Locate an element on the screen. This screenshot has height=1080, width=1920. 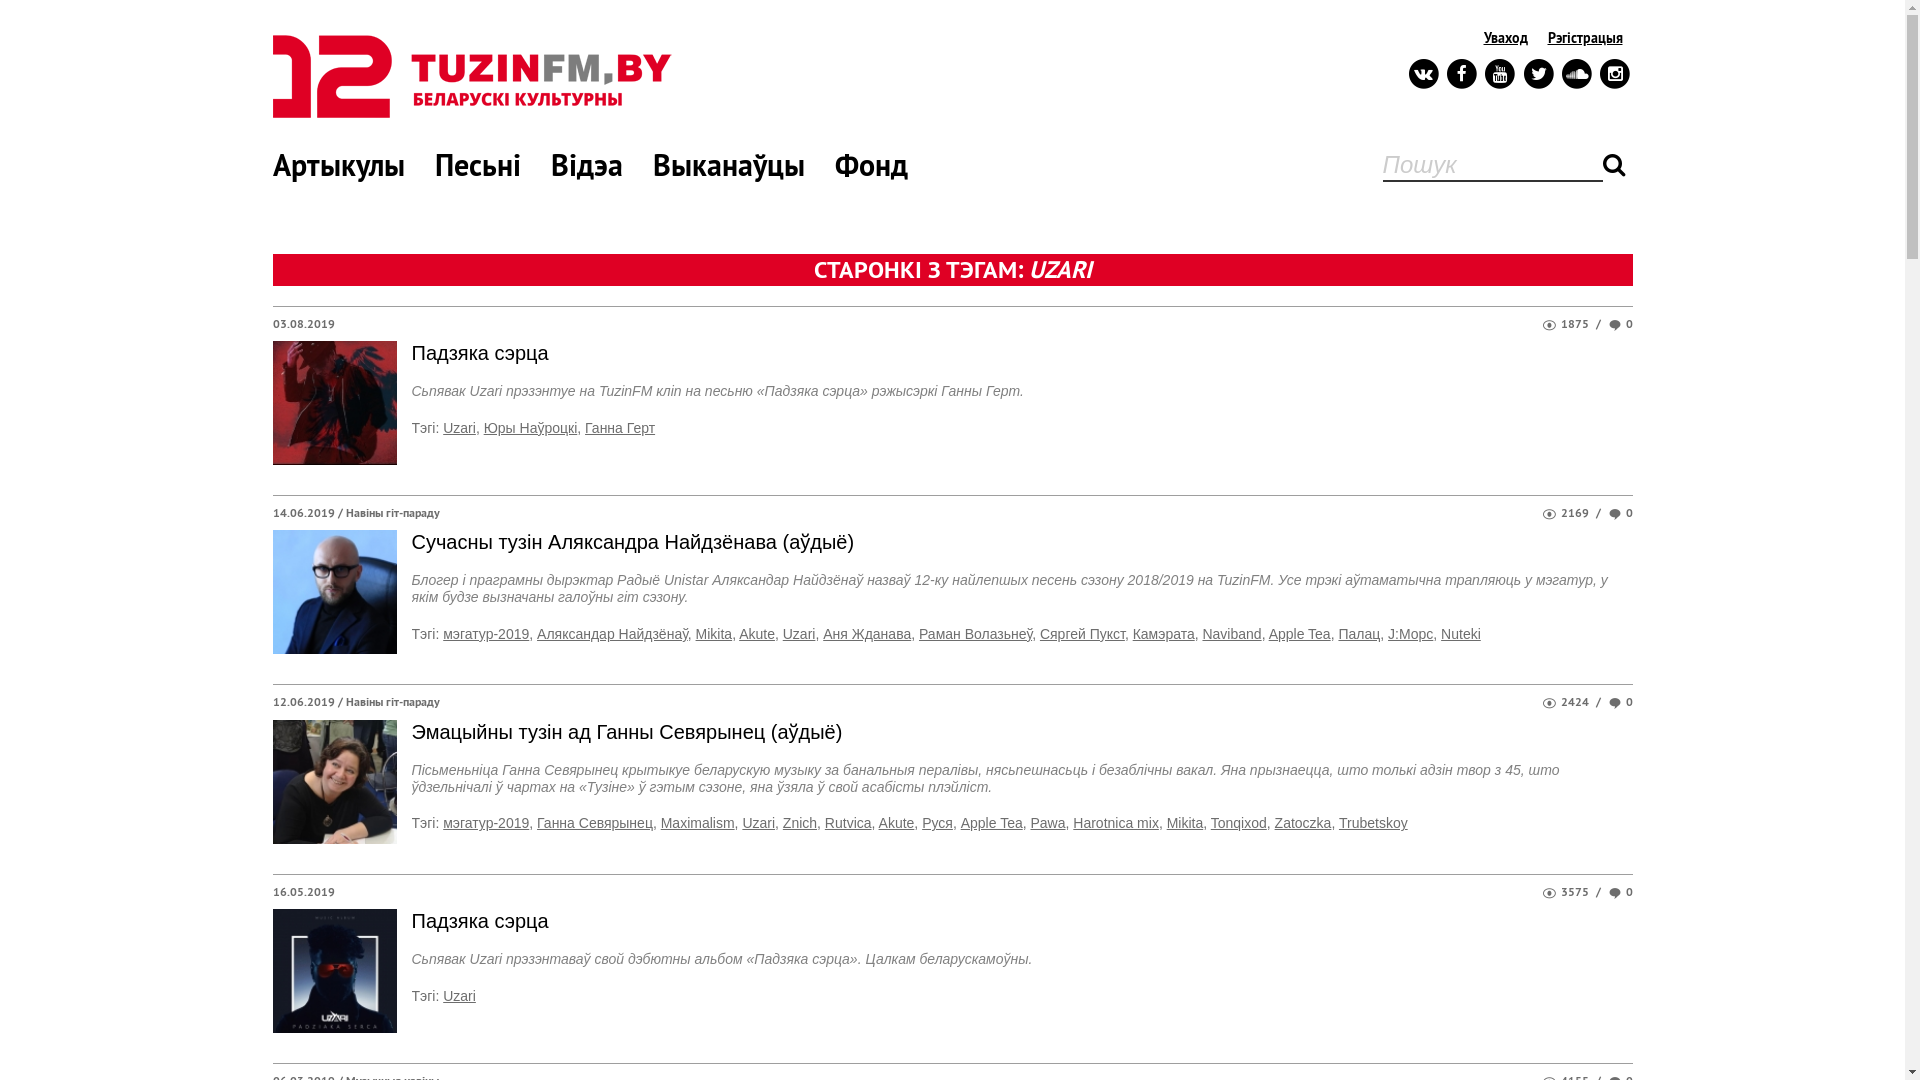
Rutvica is located at coordinates (848, 823).